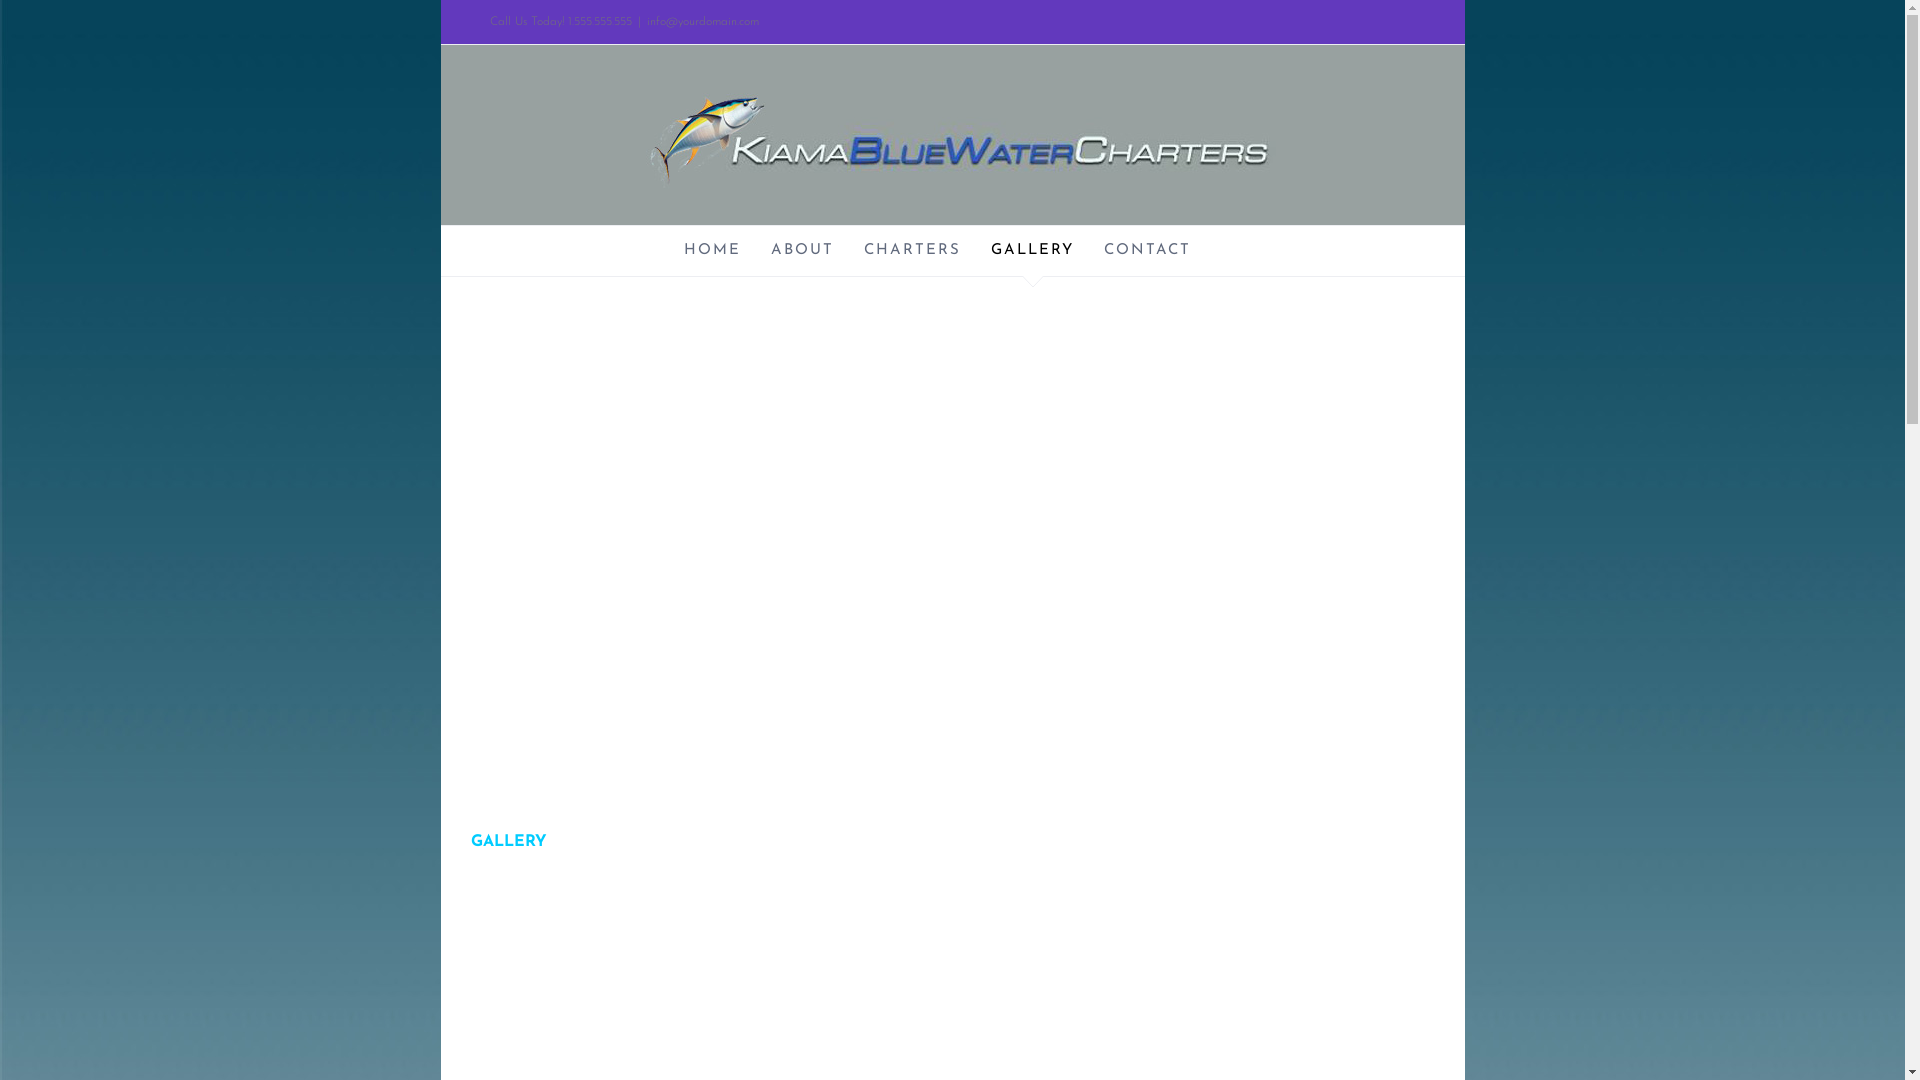 The image size is (1920, 1080). I want to click on CHARTERS, so click(912, 251).